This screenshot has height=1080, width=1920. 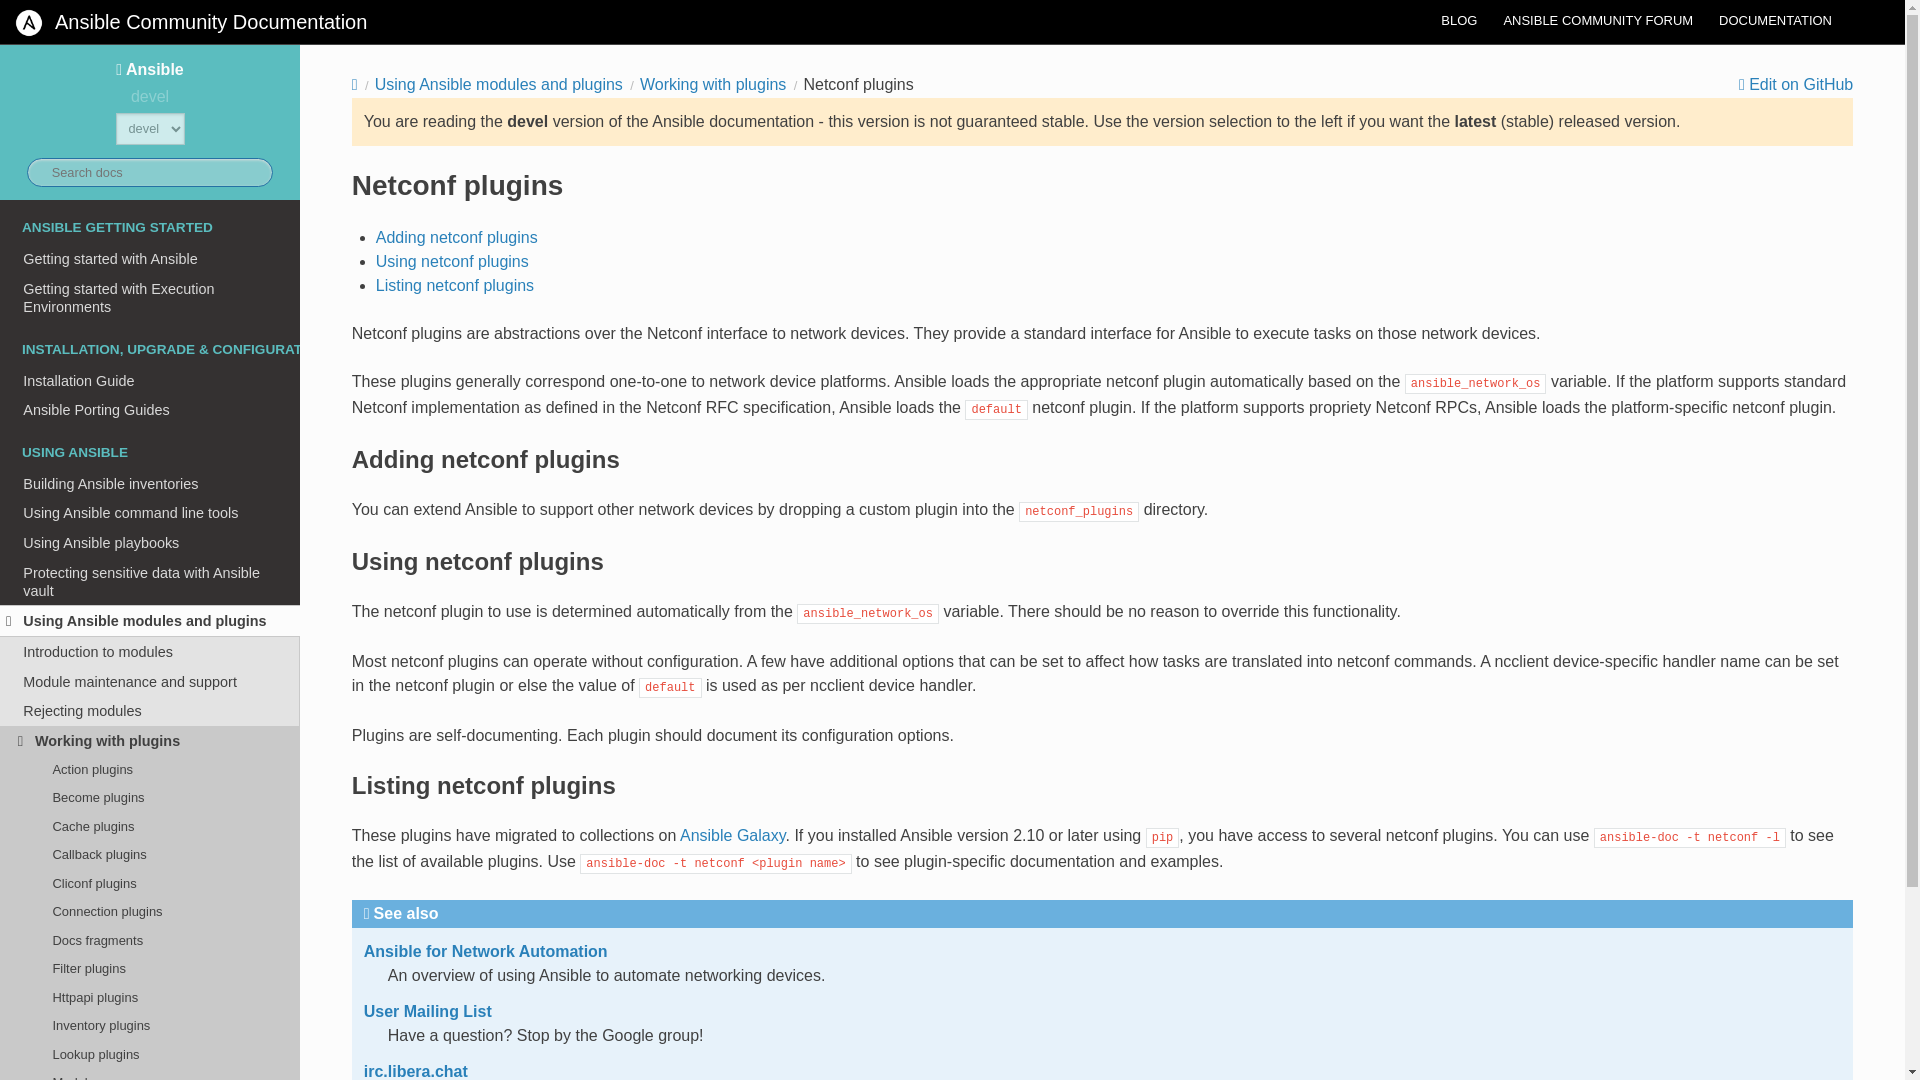 What do you see at coordinates (150, 652) in the screenshot?
I see `Introduction to modules` at bounding box center [150, 652].